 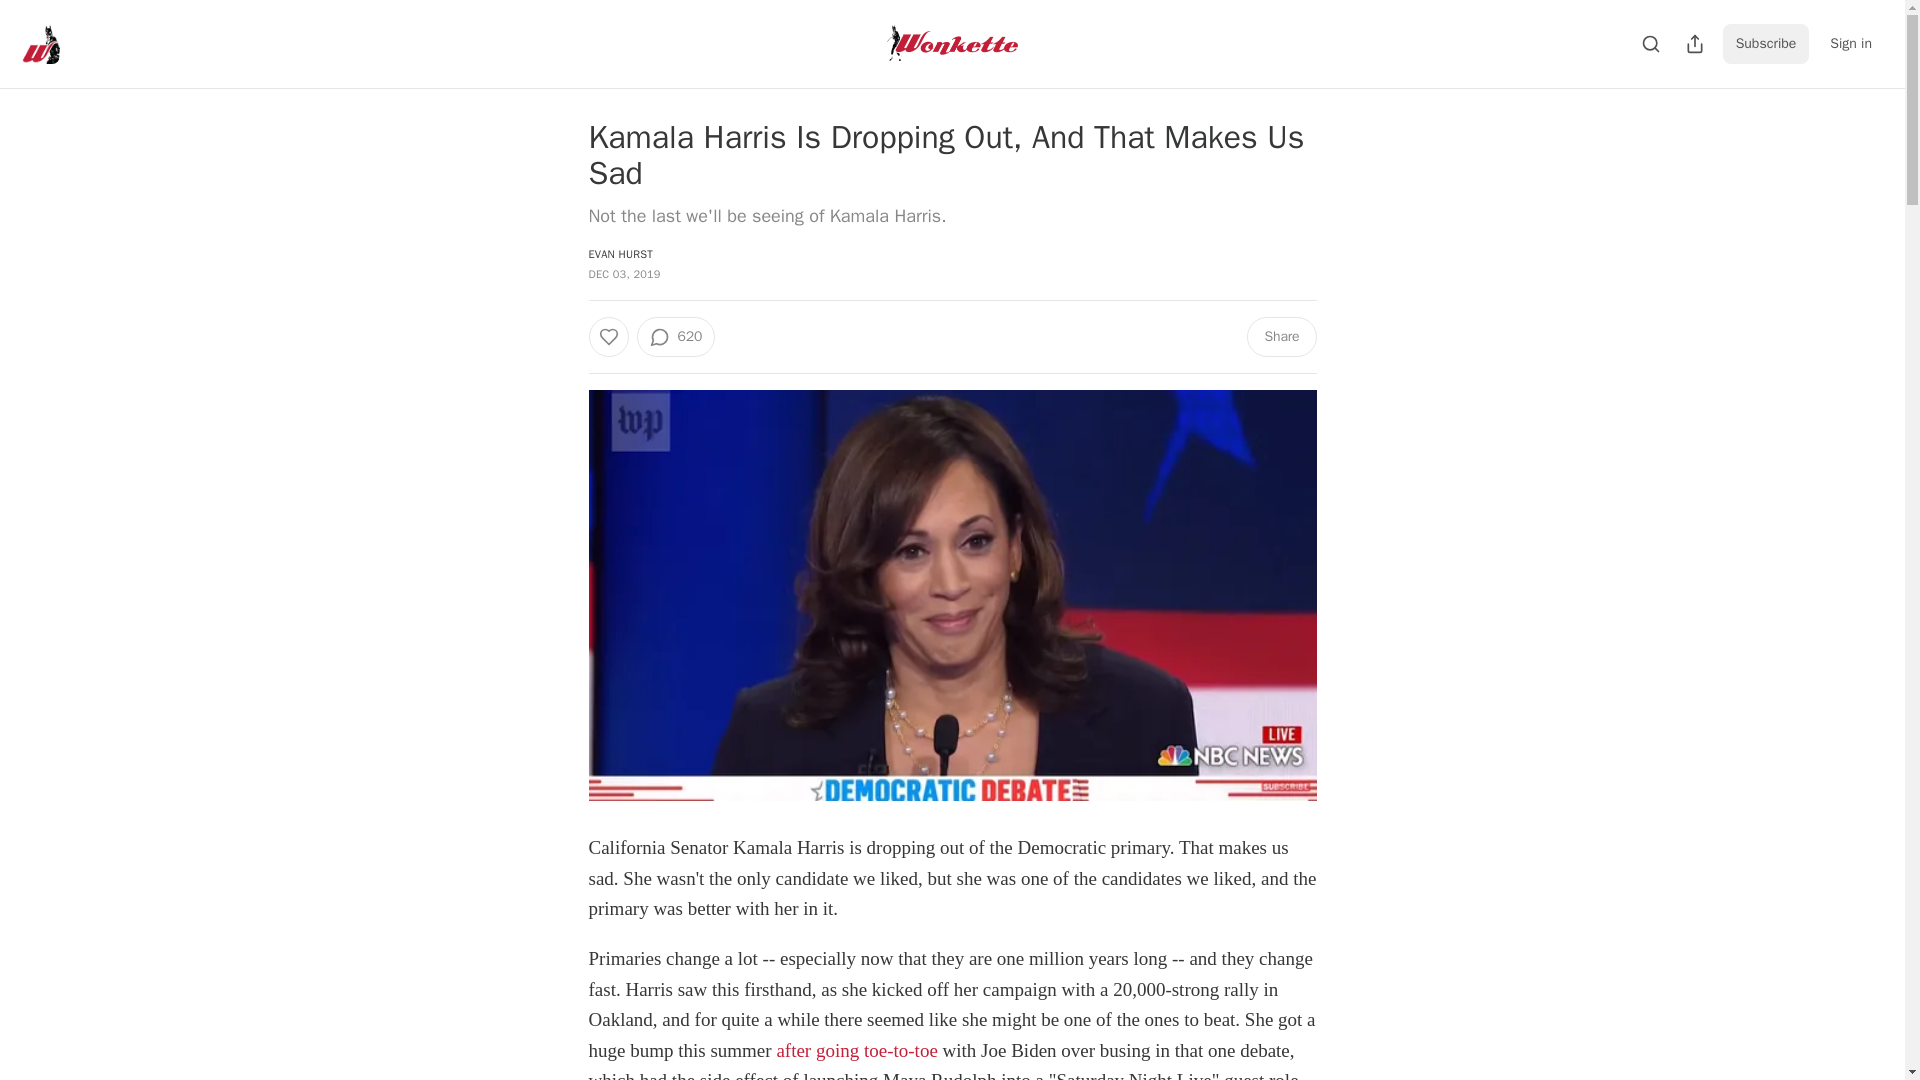 What do you see at coordinates (620, 254) in the screenshot?
I see `EVAN HURST` at bounding box center [620, 254].